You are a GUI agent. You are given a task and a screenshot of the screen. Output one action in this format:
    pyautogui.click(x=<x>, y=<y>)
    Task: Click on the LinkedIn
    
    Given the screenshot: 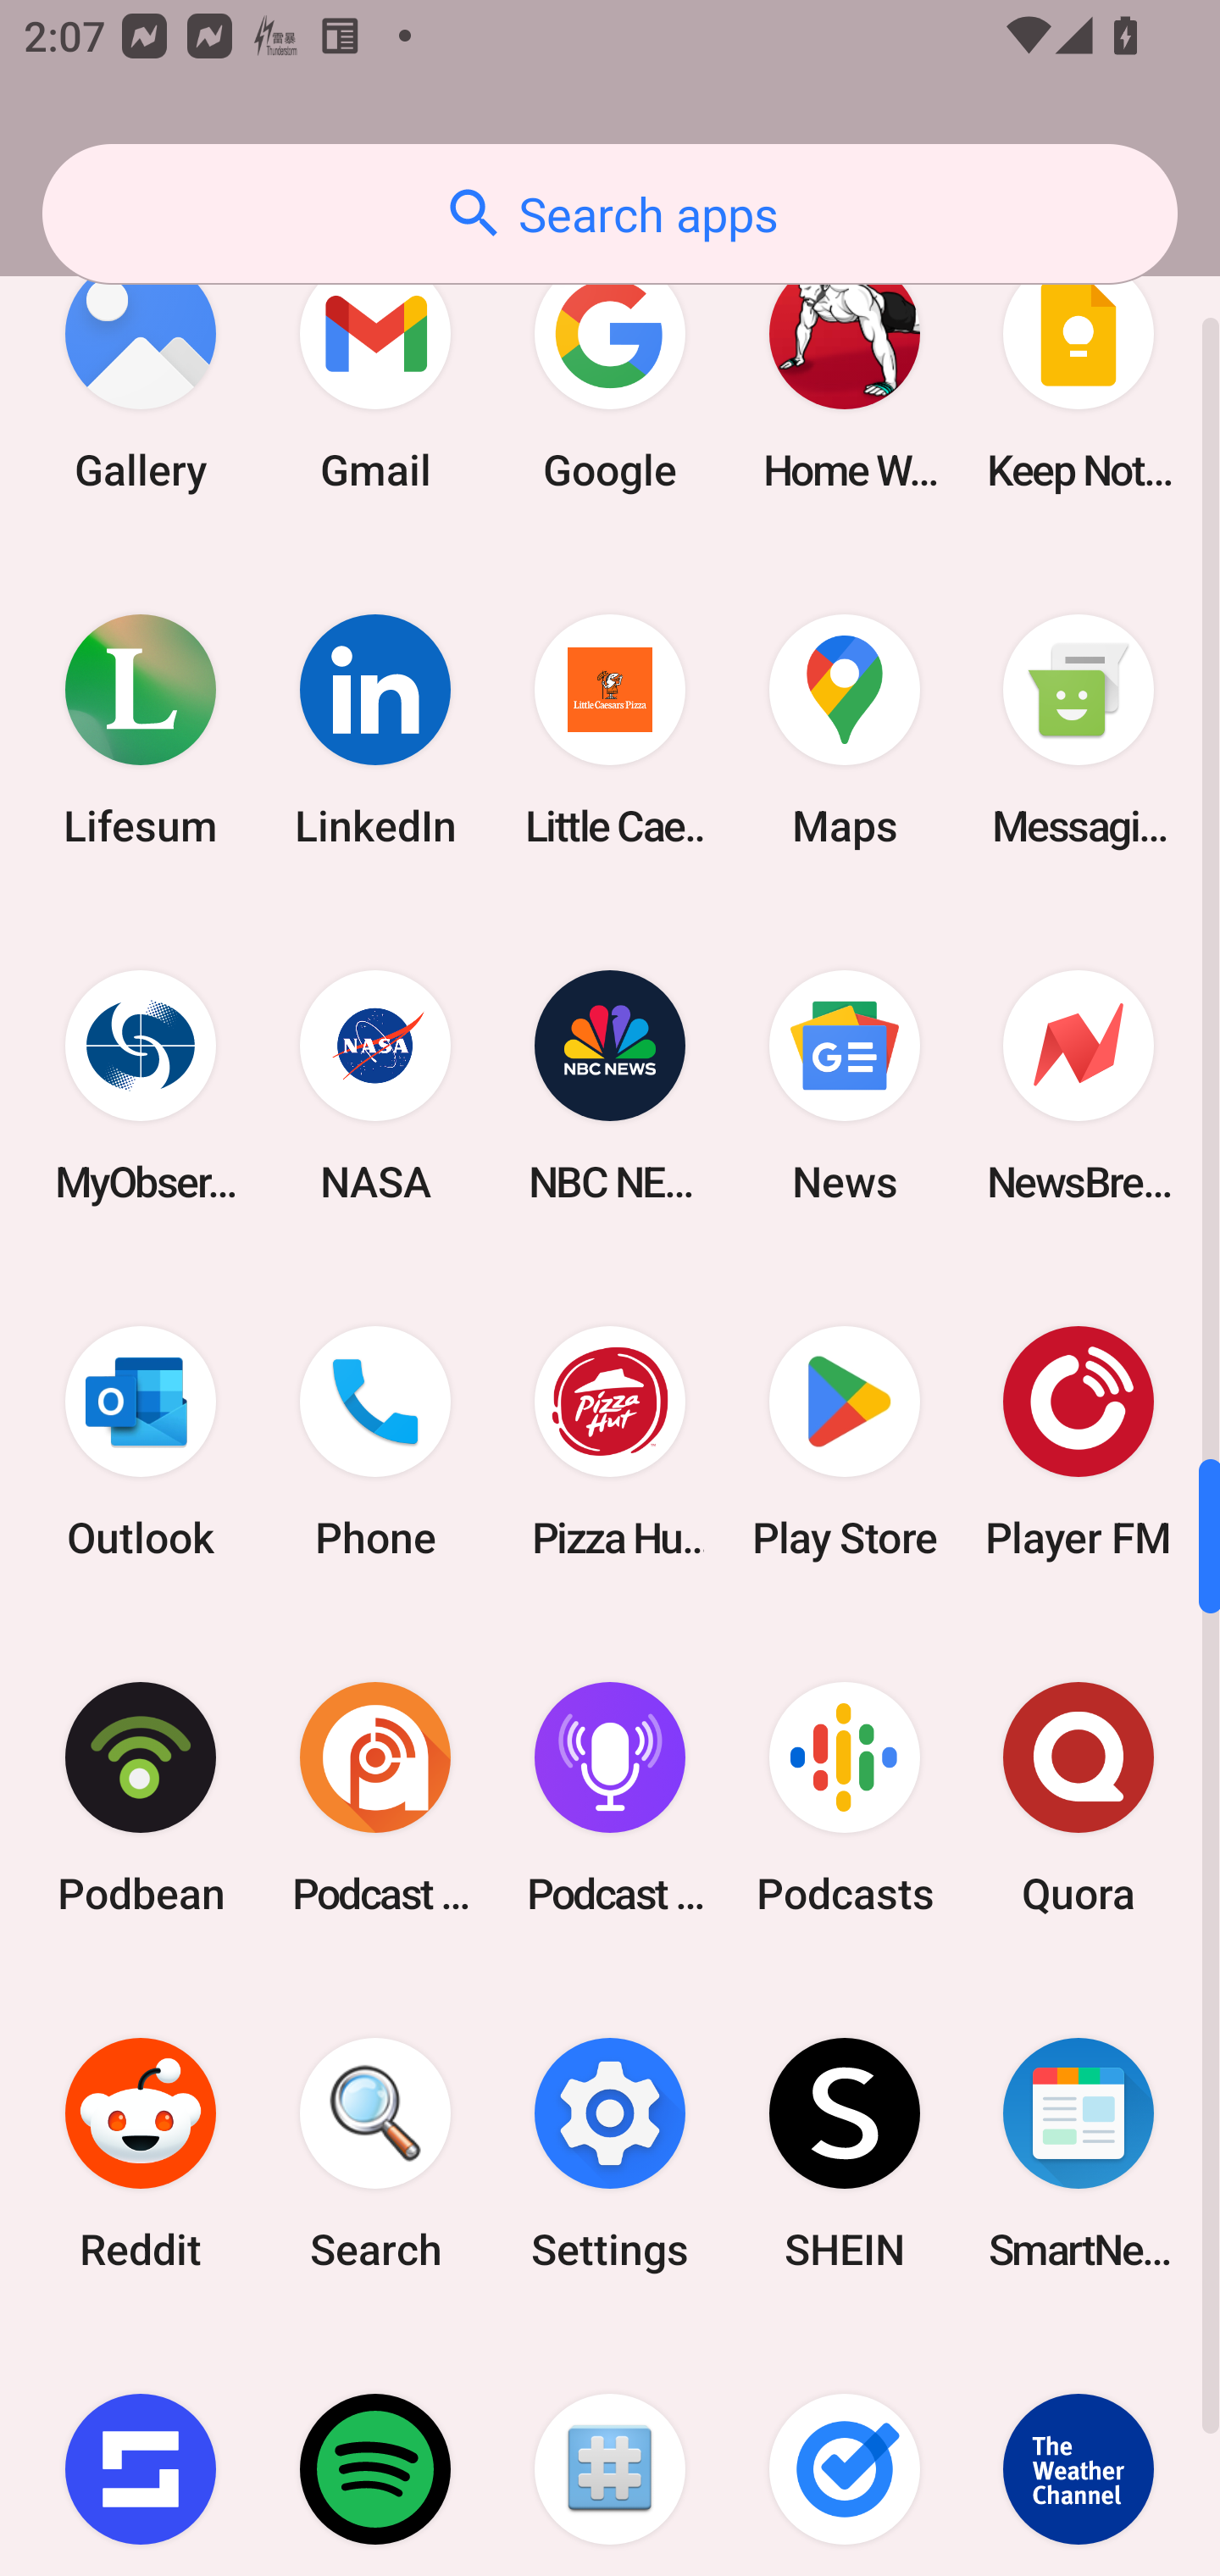 What is the action you would take?
    pyautogui.click(x=375, y=730)
    